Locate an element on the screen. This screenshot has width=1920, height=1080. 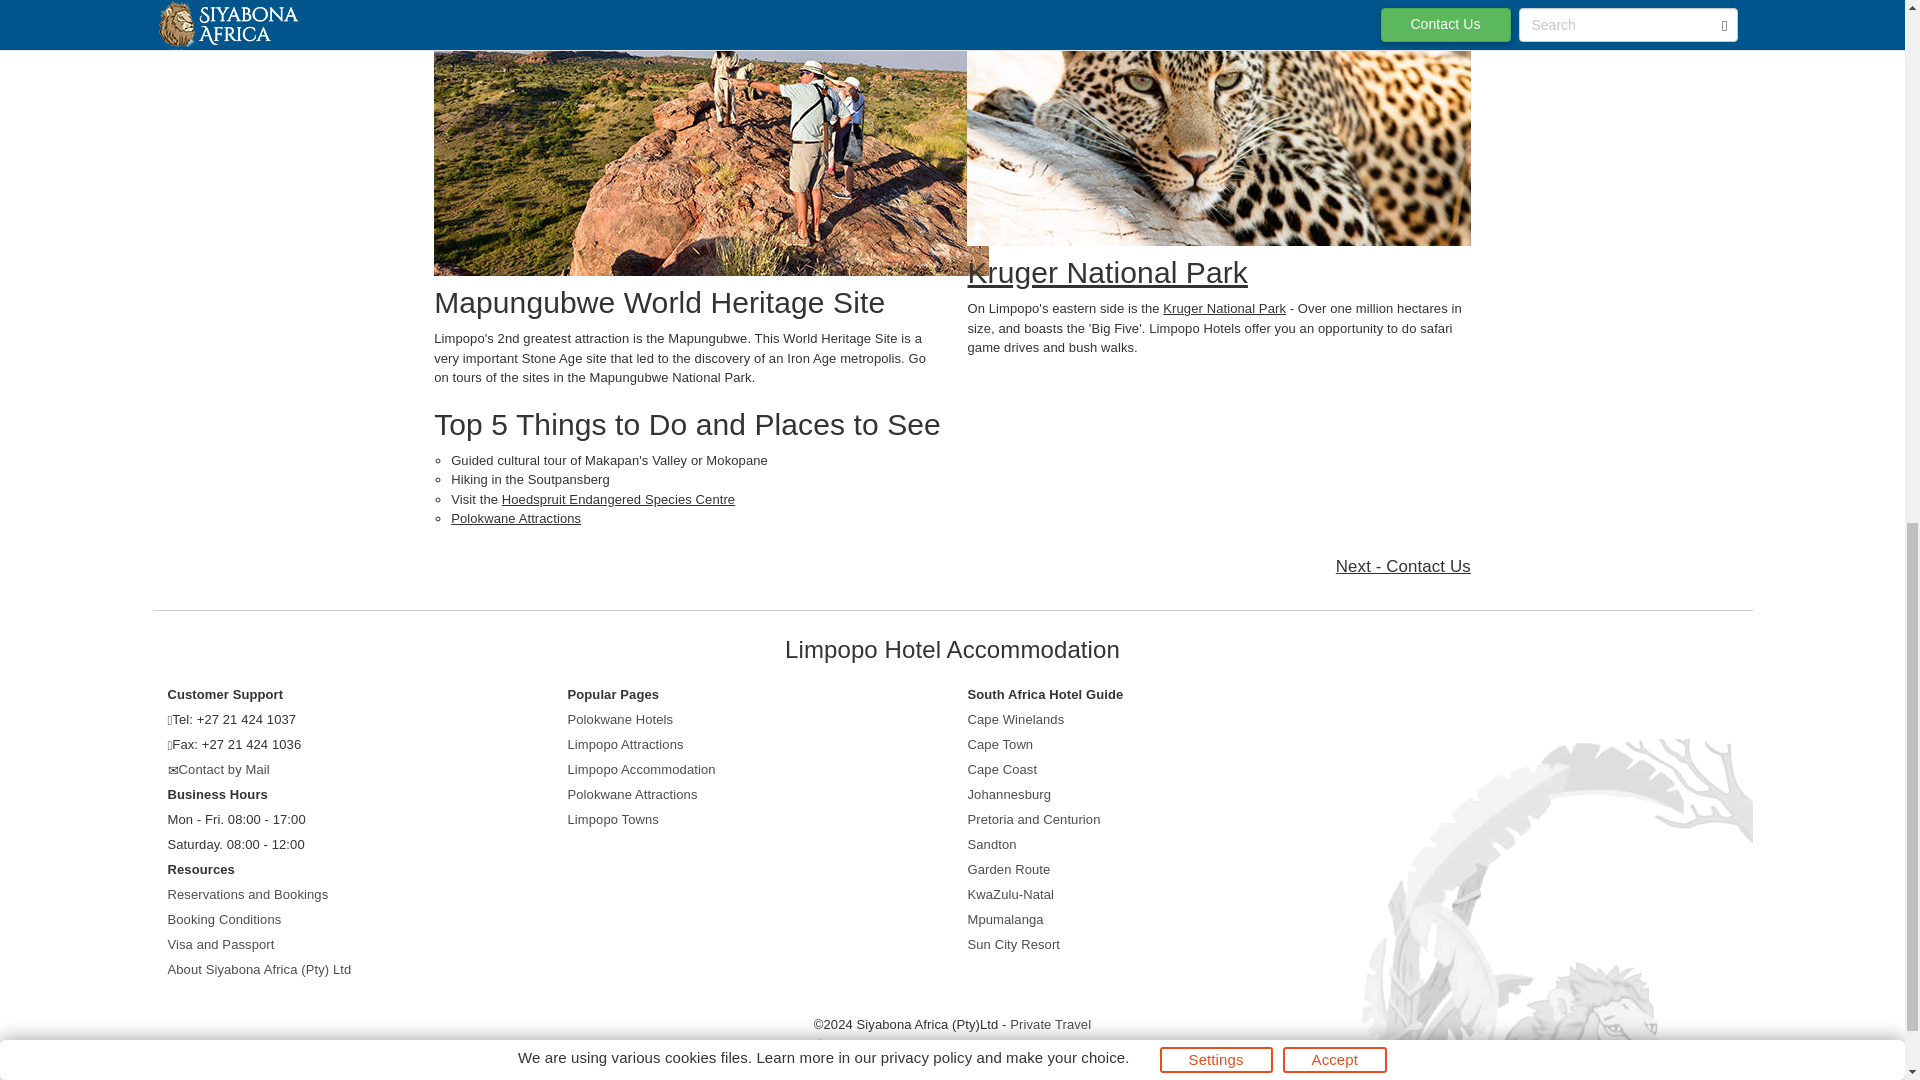
Booking Conditions is located at coordinates (225, 918).